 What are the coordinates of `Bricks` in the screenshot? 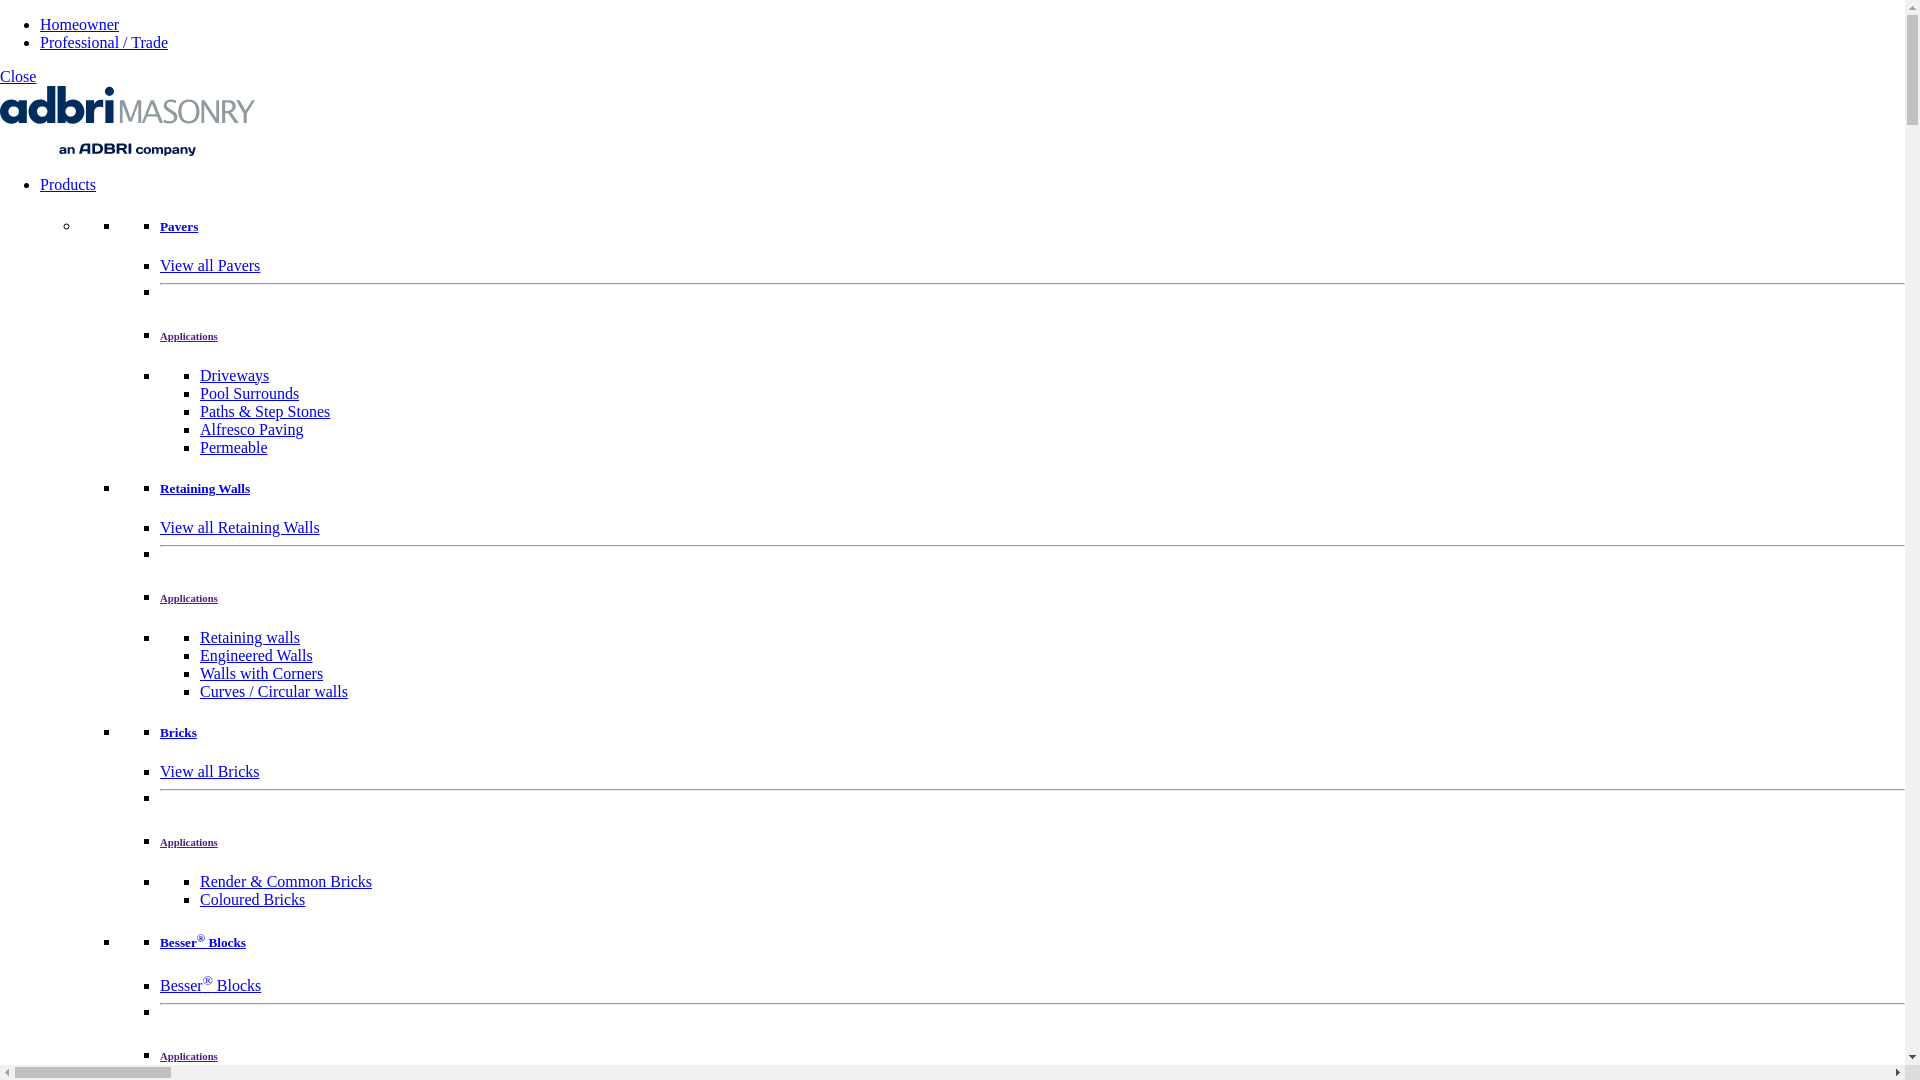 It's located at (178, 732).